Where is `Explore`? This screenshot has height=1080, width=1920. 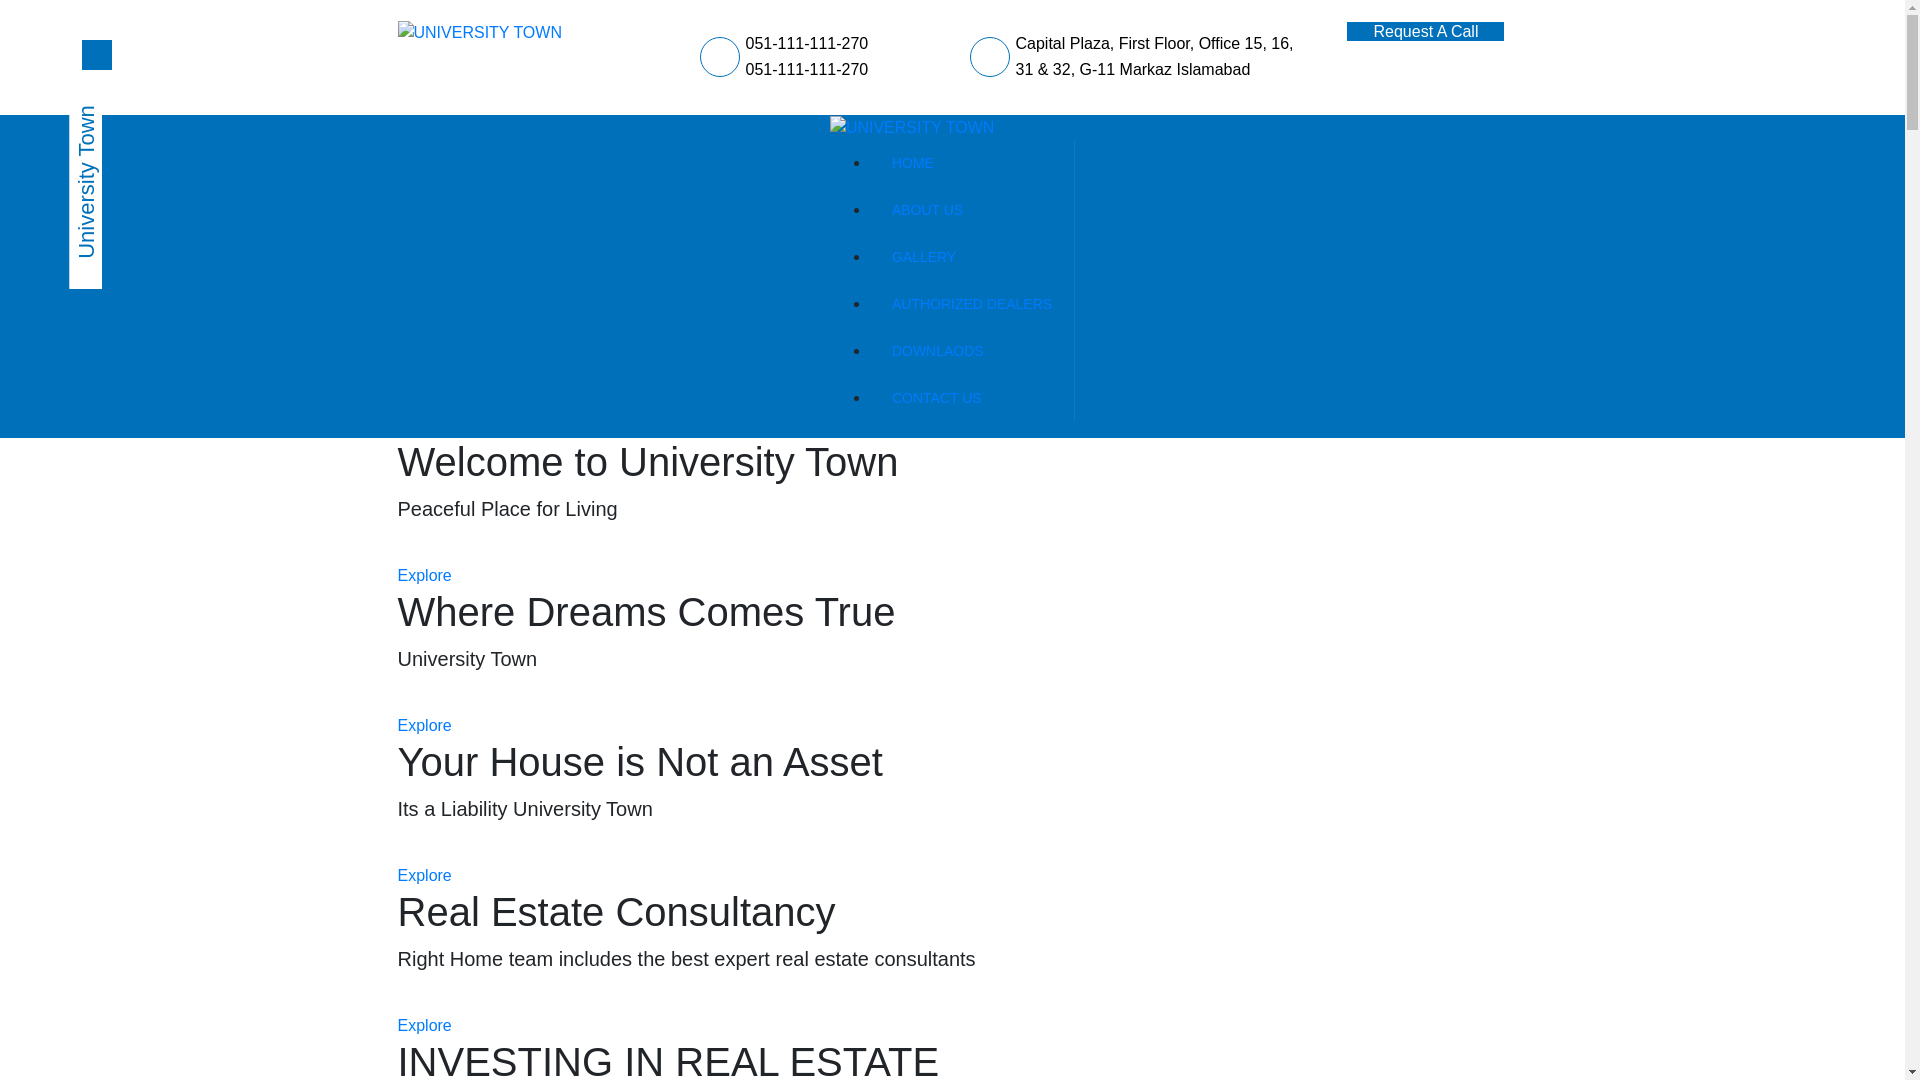
Explore is located at coordinates (424, 576).